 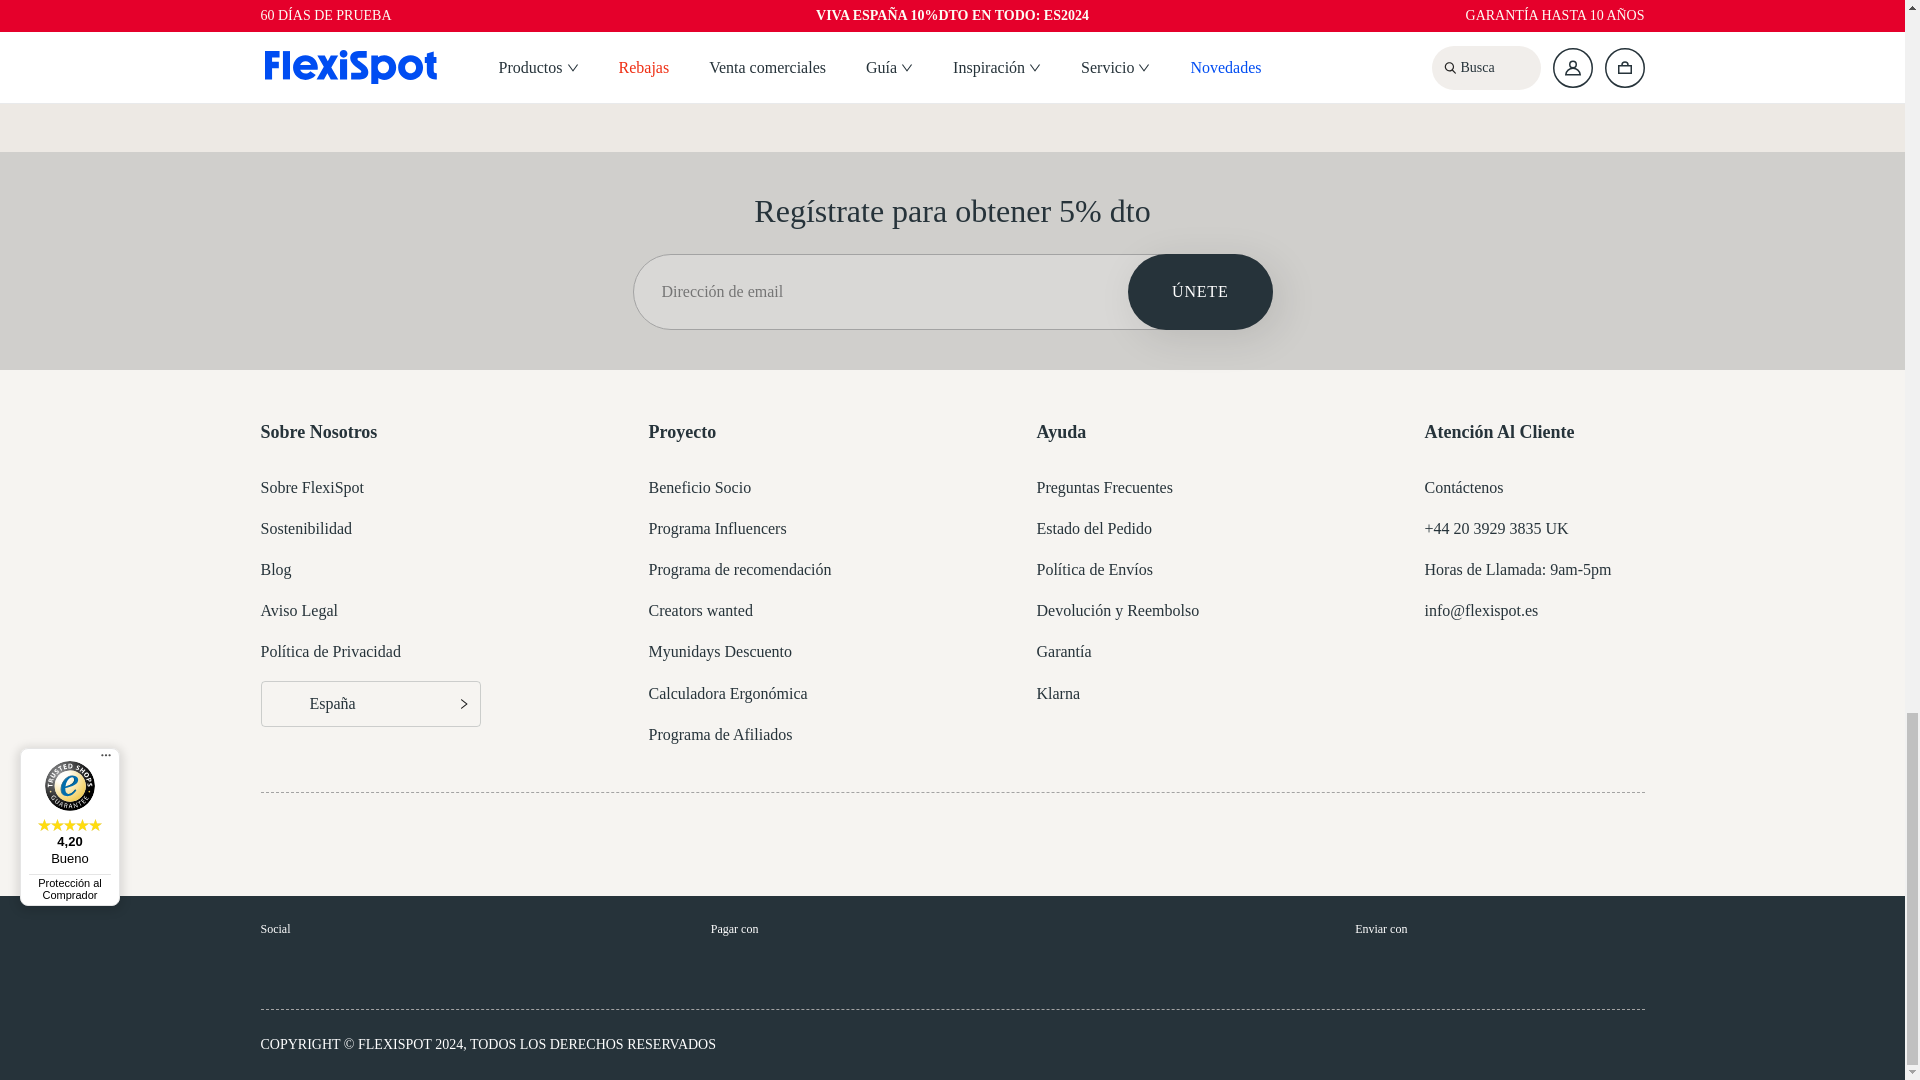 What do you see at coordinates (716, 528) in the screenshot?
I see `Programa Influencers` at bounding box center [716, 528].